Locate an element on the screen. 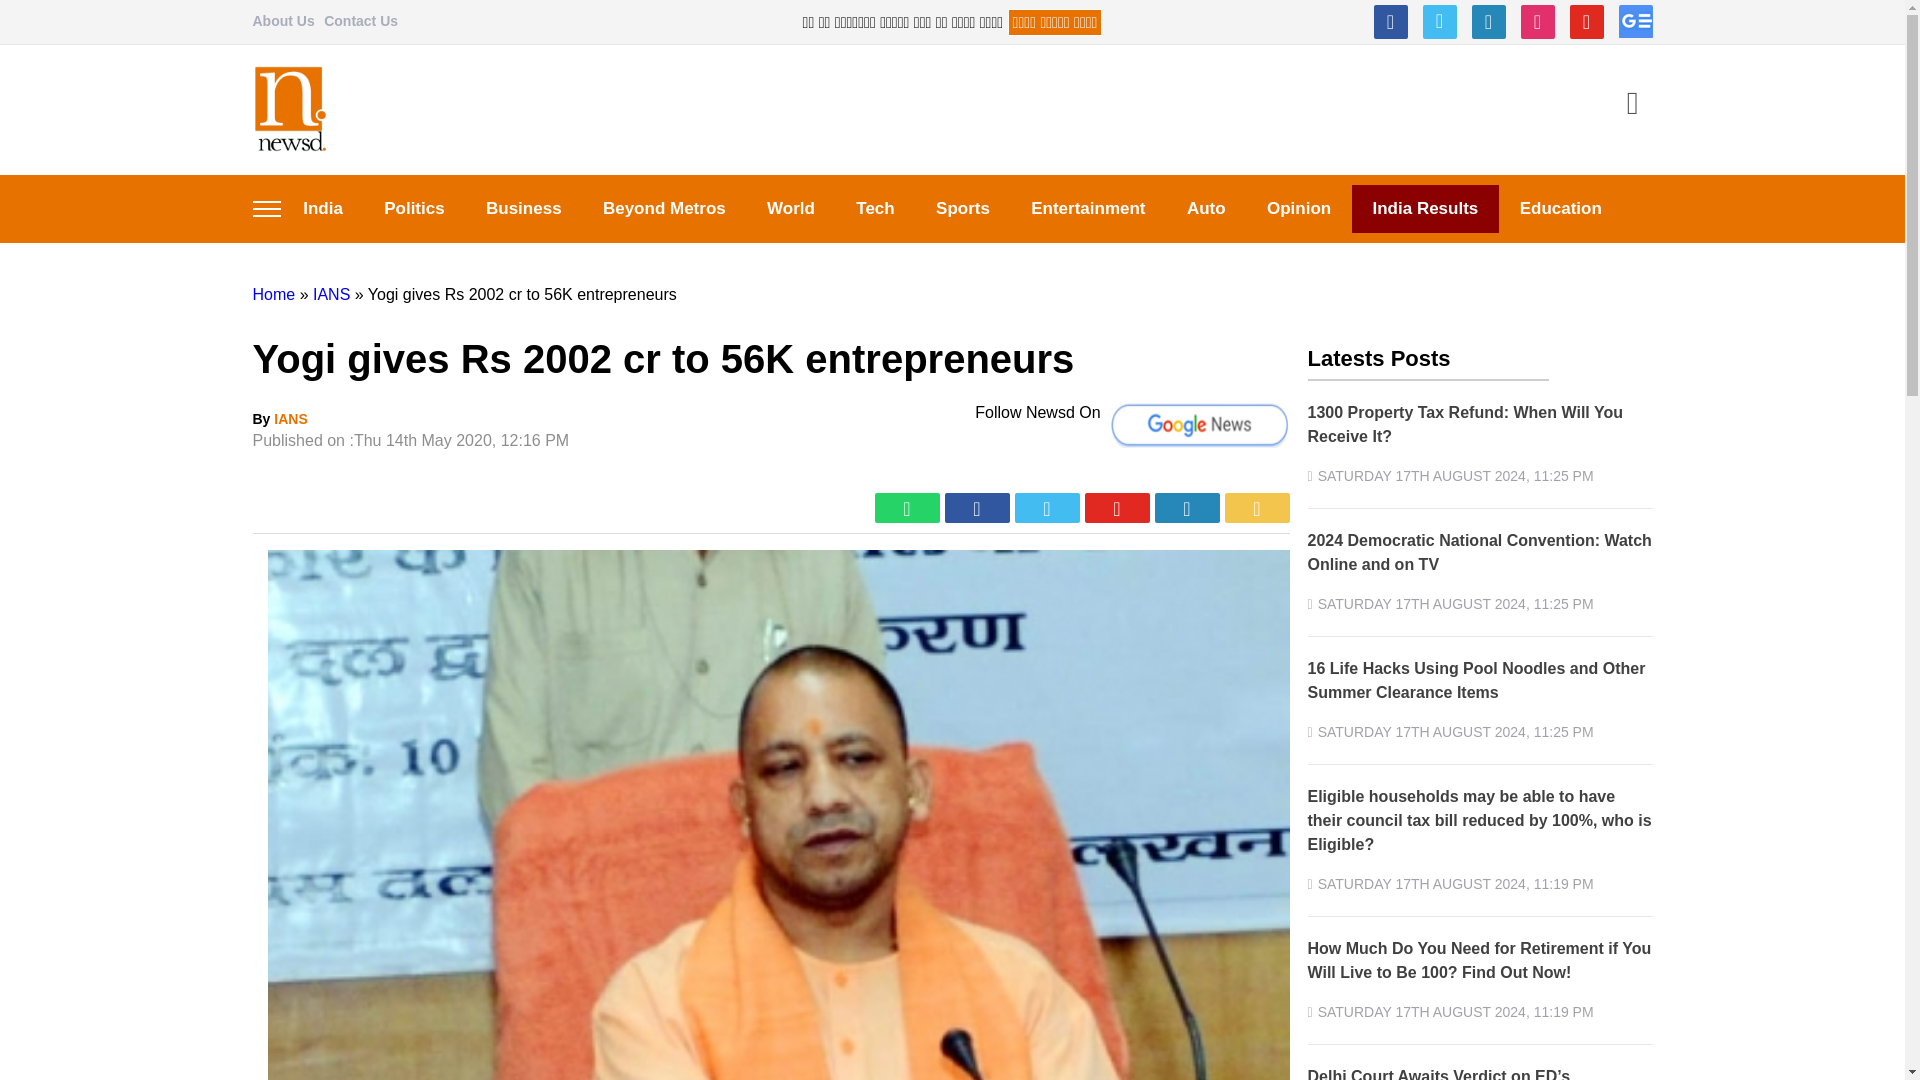 The image size is (1920, 1080). IANS is located at coordinates (330, 294).